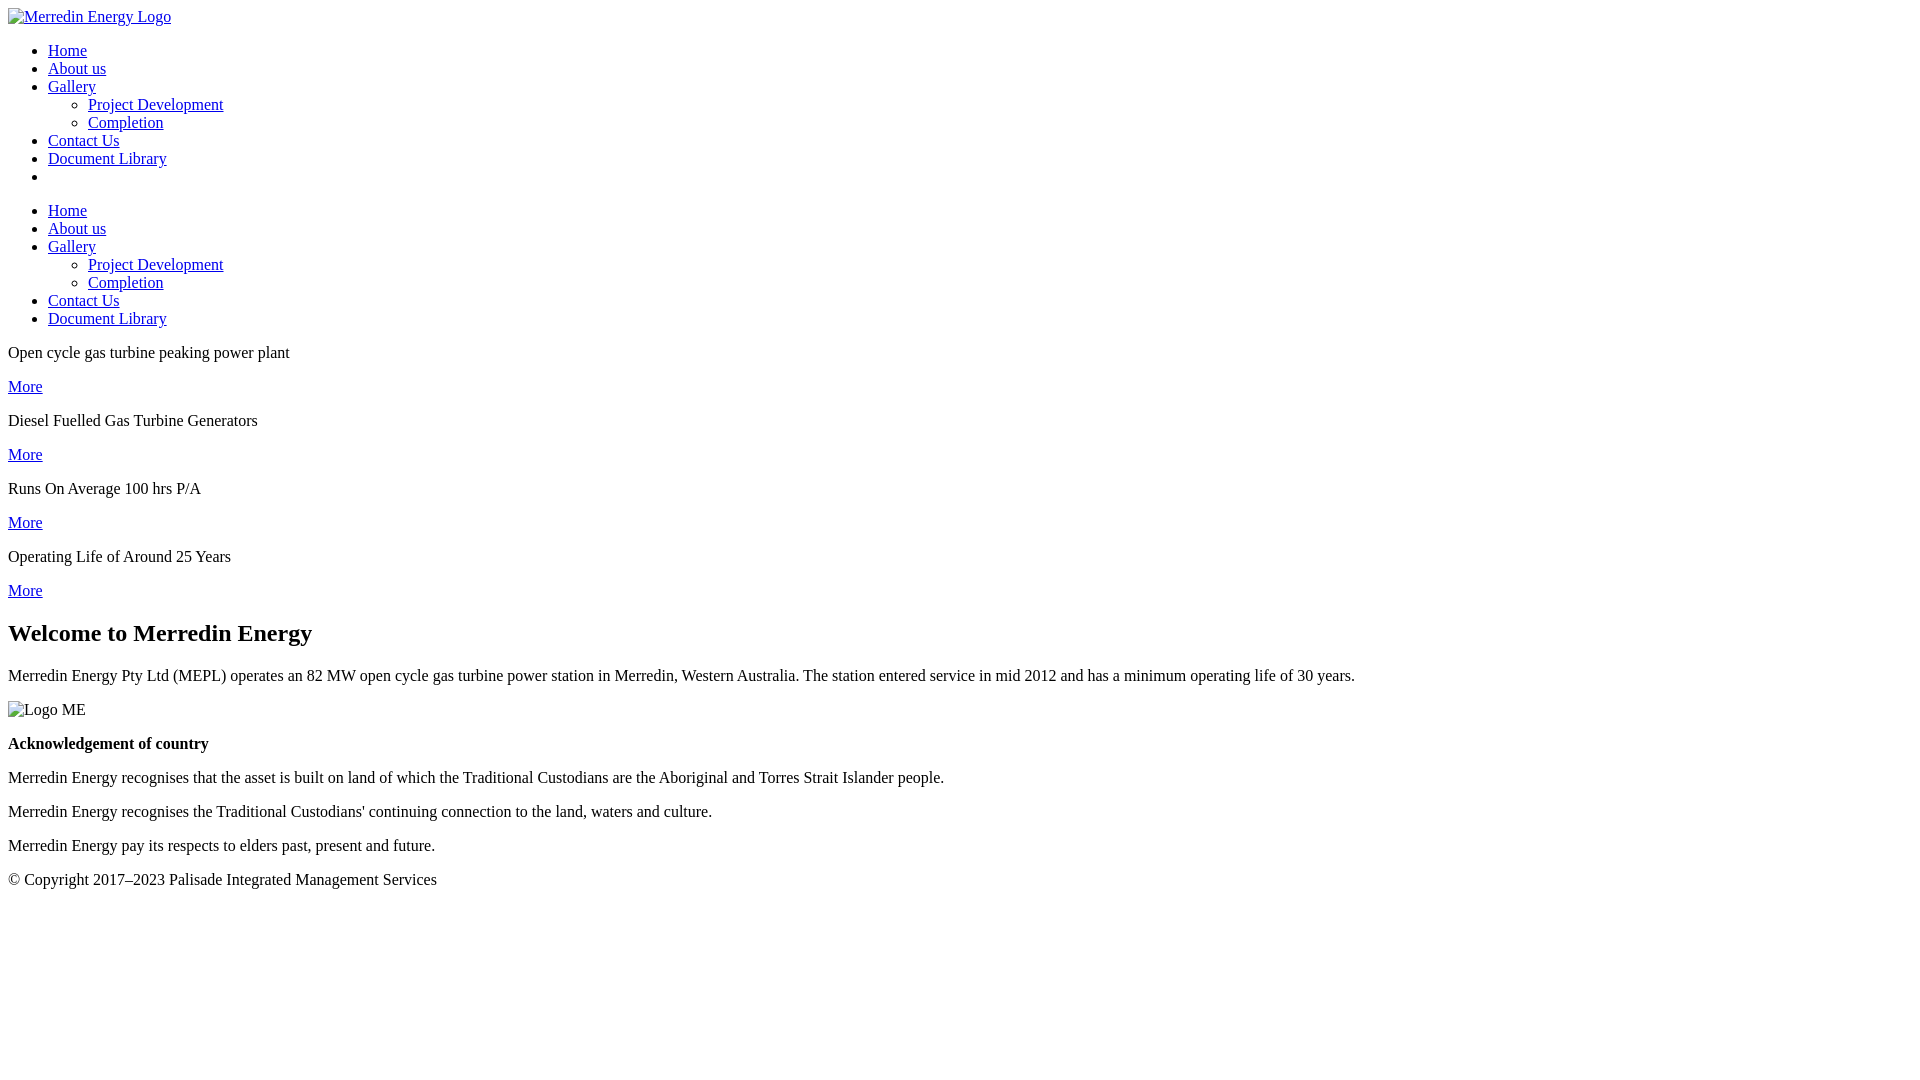  I want to click on Home, so click(68, 210).